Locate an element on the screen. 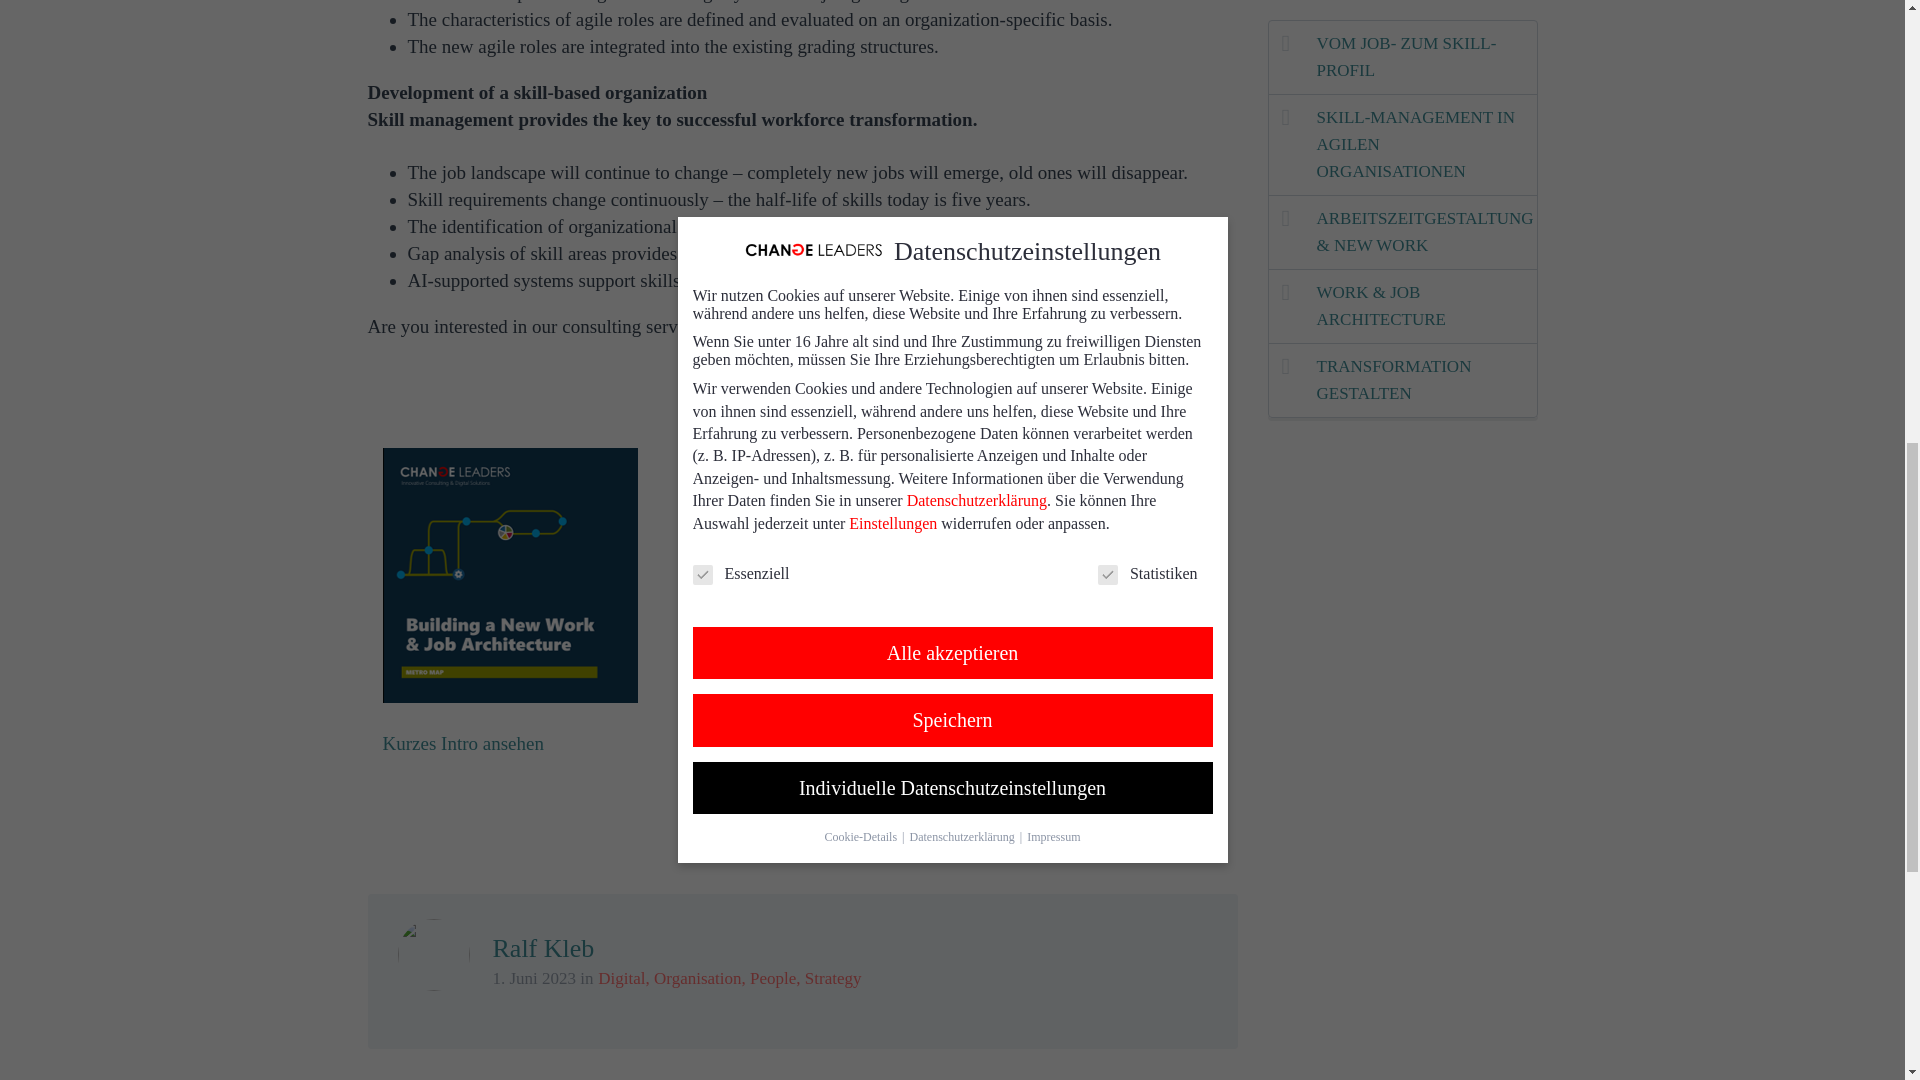  View all posts in Digital is located at coordinates (621, 978).